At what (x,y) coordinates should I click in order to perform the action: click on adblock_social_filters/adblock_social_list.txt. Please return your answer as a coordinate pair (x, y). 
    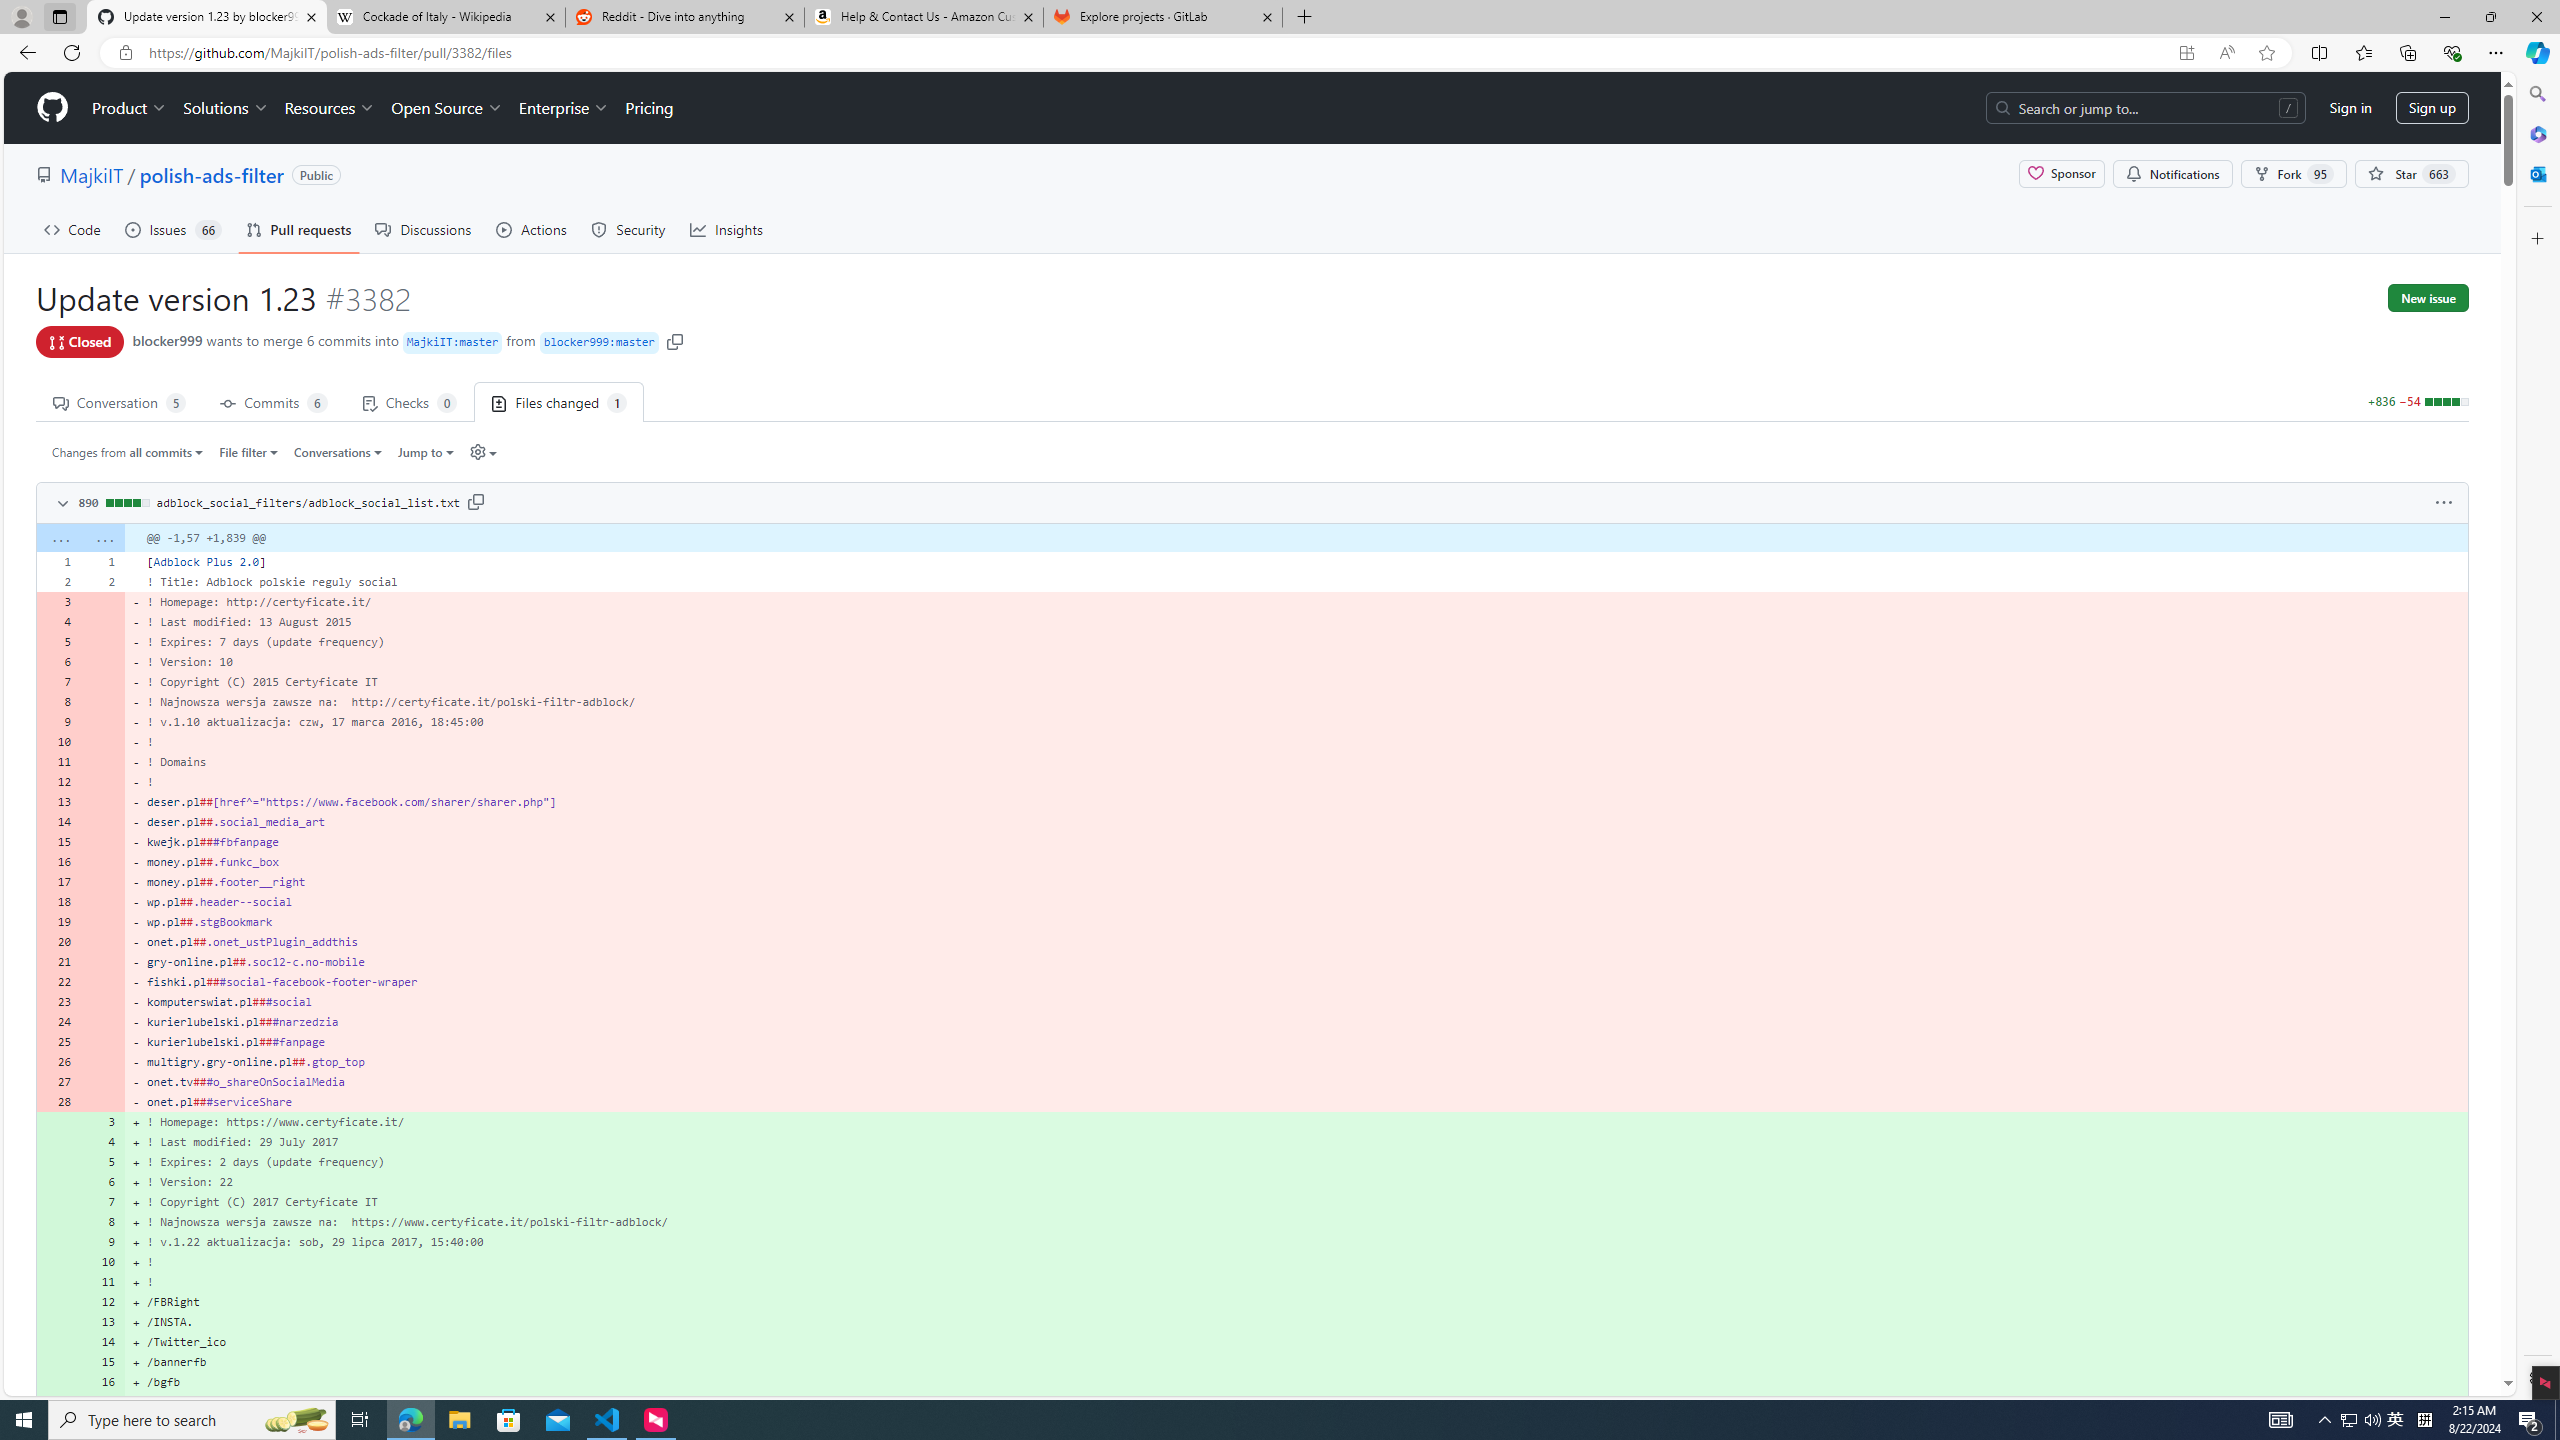
    Looking at the image, I should click on (308, 502).